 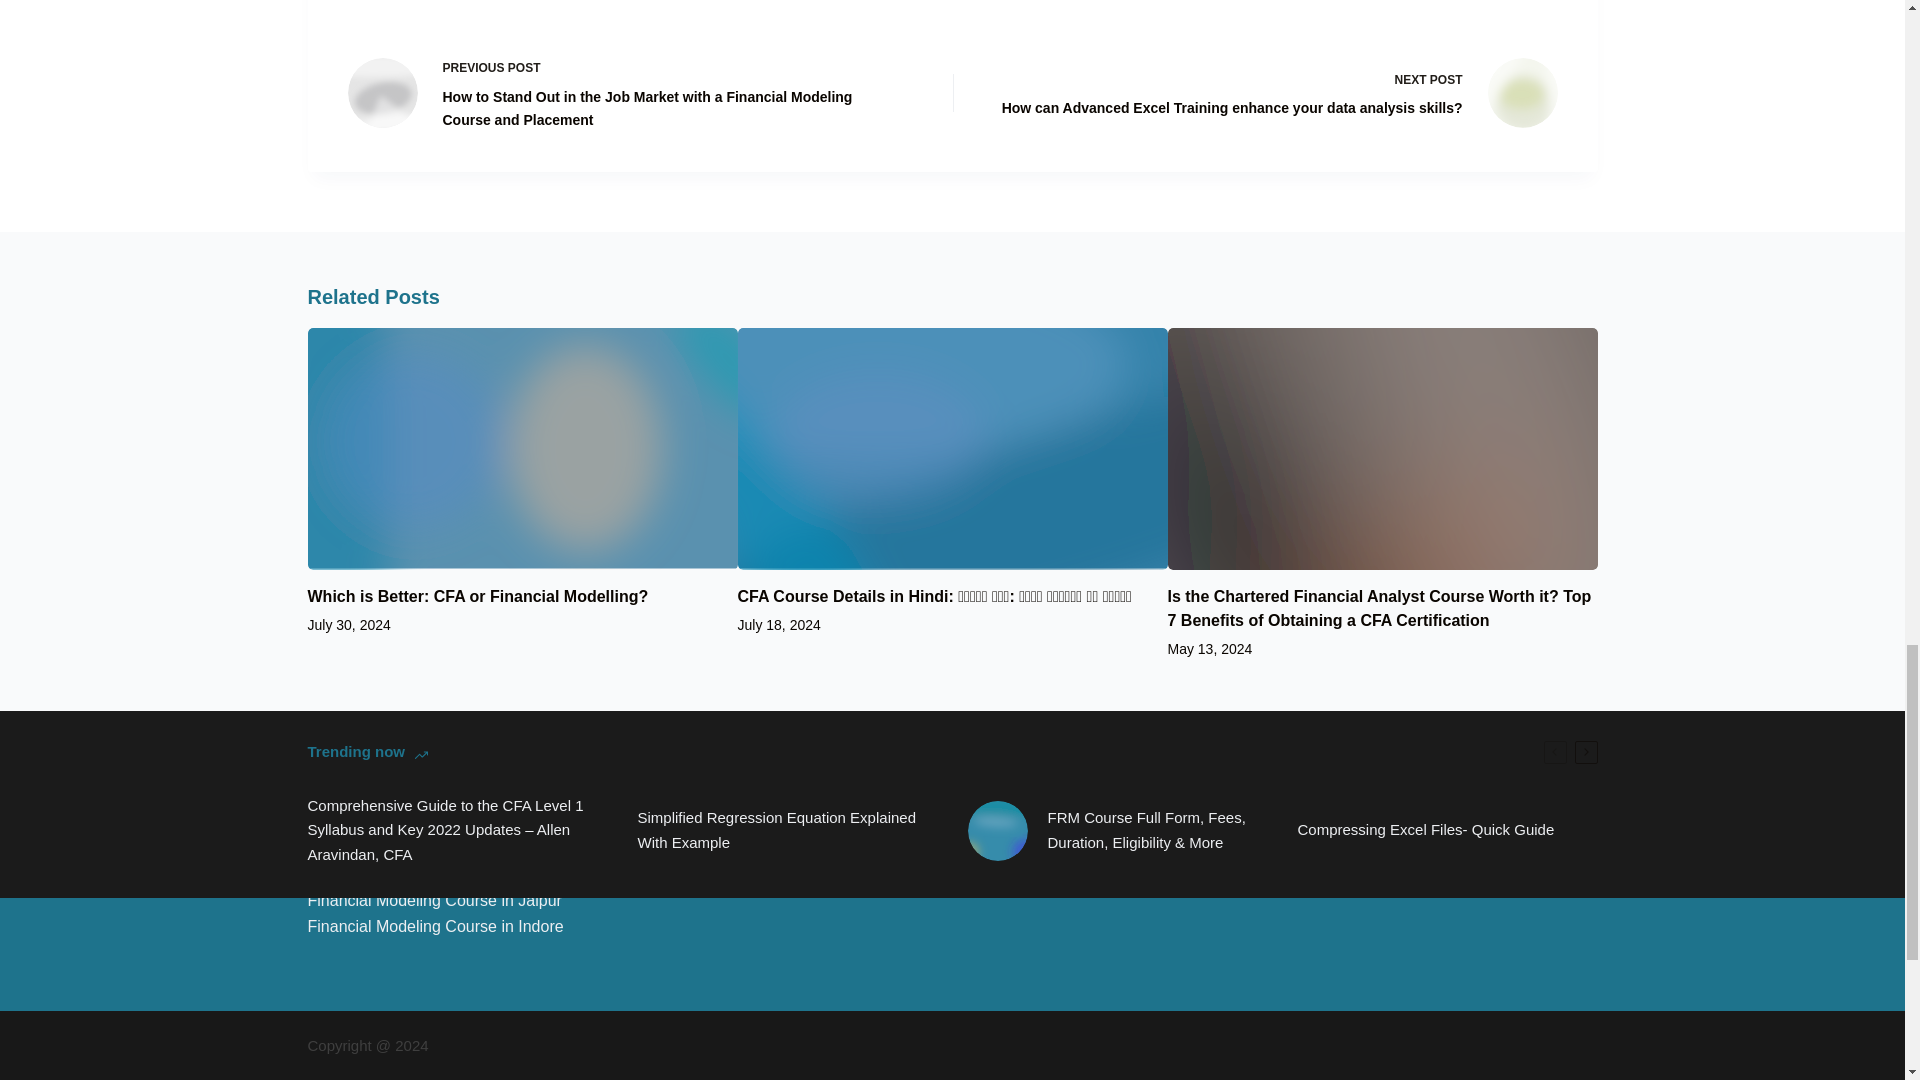 I want to click on Which is Better: CFA or Financial Modelling?, so click(x=478, y=596).